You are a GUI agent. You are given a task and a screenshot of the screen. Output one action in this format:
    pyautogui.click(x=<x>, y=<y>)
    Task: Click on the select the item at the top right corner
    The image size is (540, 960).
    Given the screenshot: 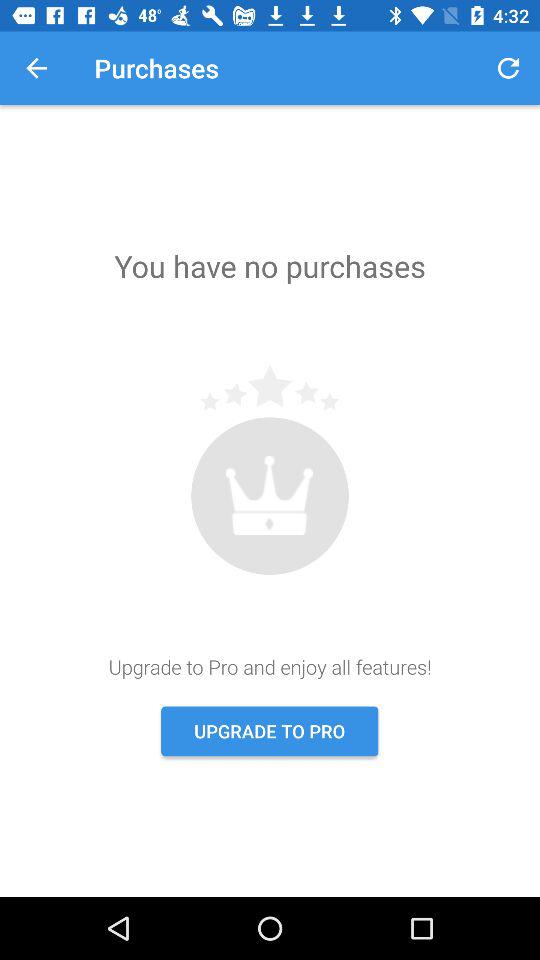 What is the action you would take?
    pyautogui.click(x=508, y=68)
    